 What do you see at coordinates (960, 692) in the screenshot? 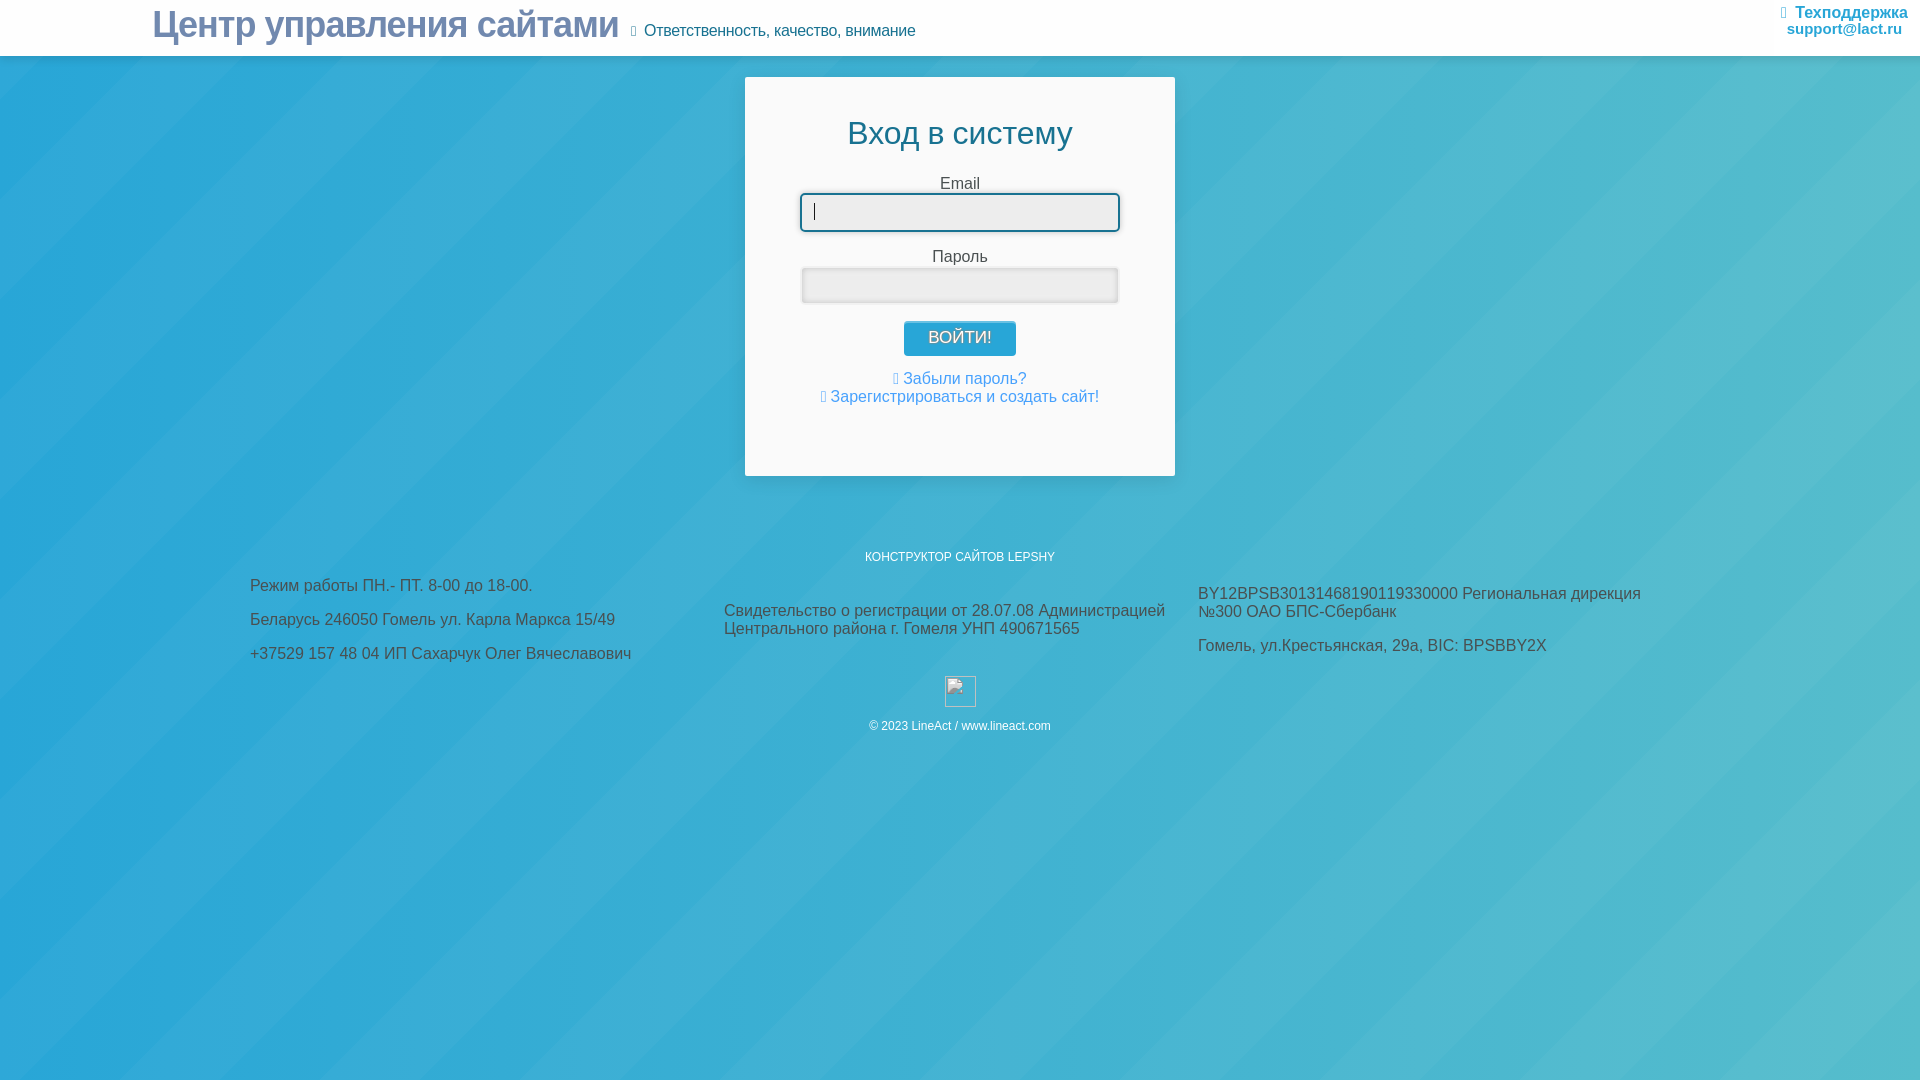
I see `LiveInternet` at bounding box center [960, 692].